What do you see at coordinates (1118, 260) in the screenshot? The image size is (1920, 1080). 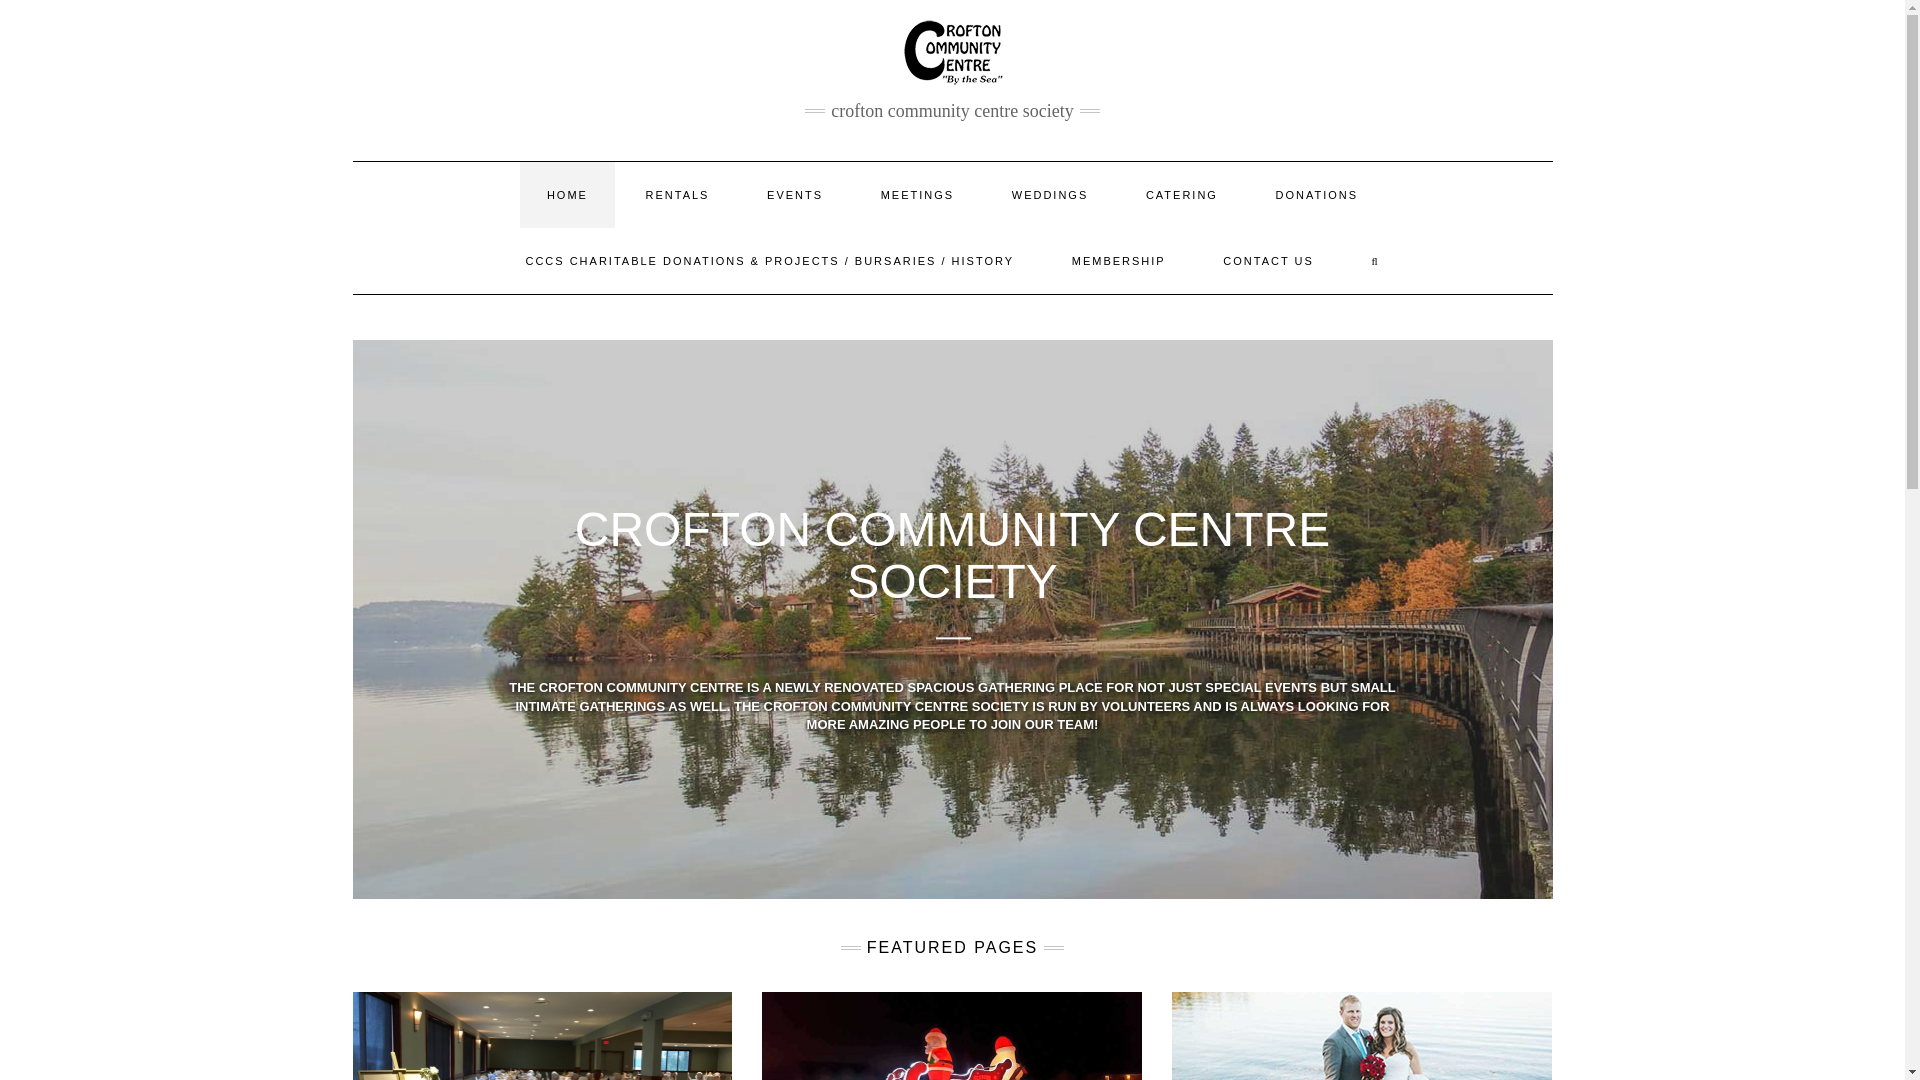 I see `MEMBERSHIP` at bounding box center [1118, 260].